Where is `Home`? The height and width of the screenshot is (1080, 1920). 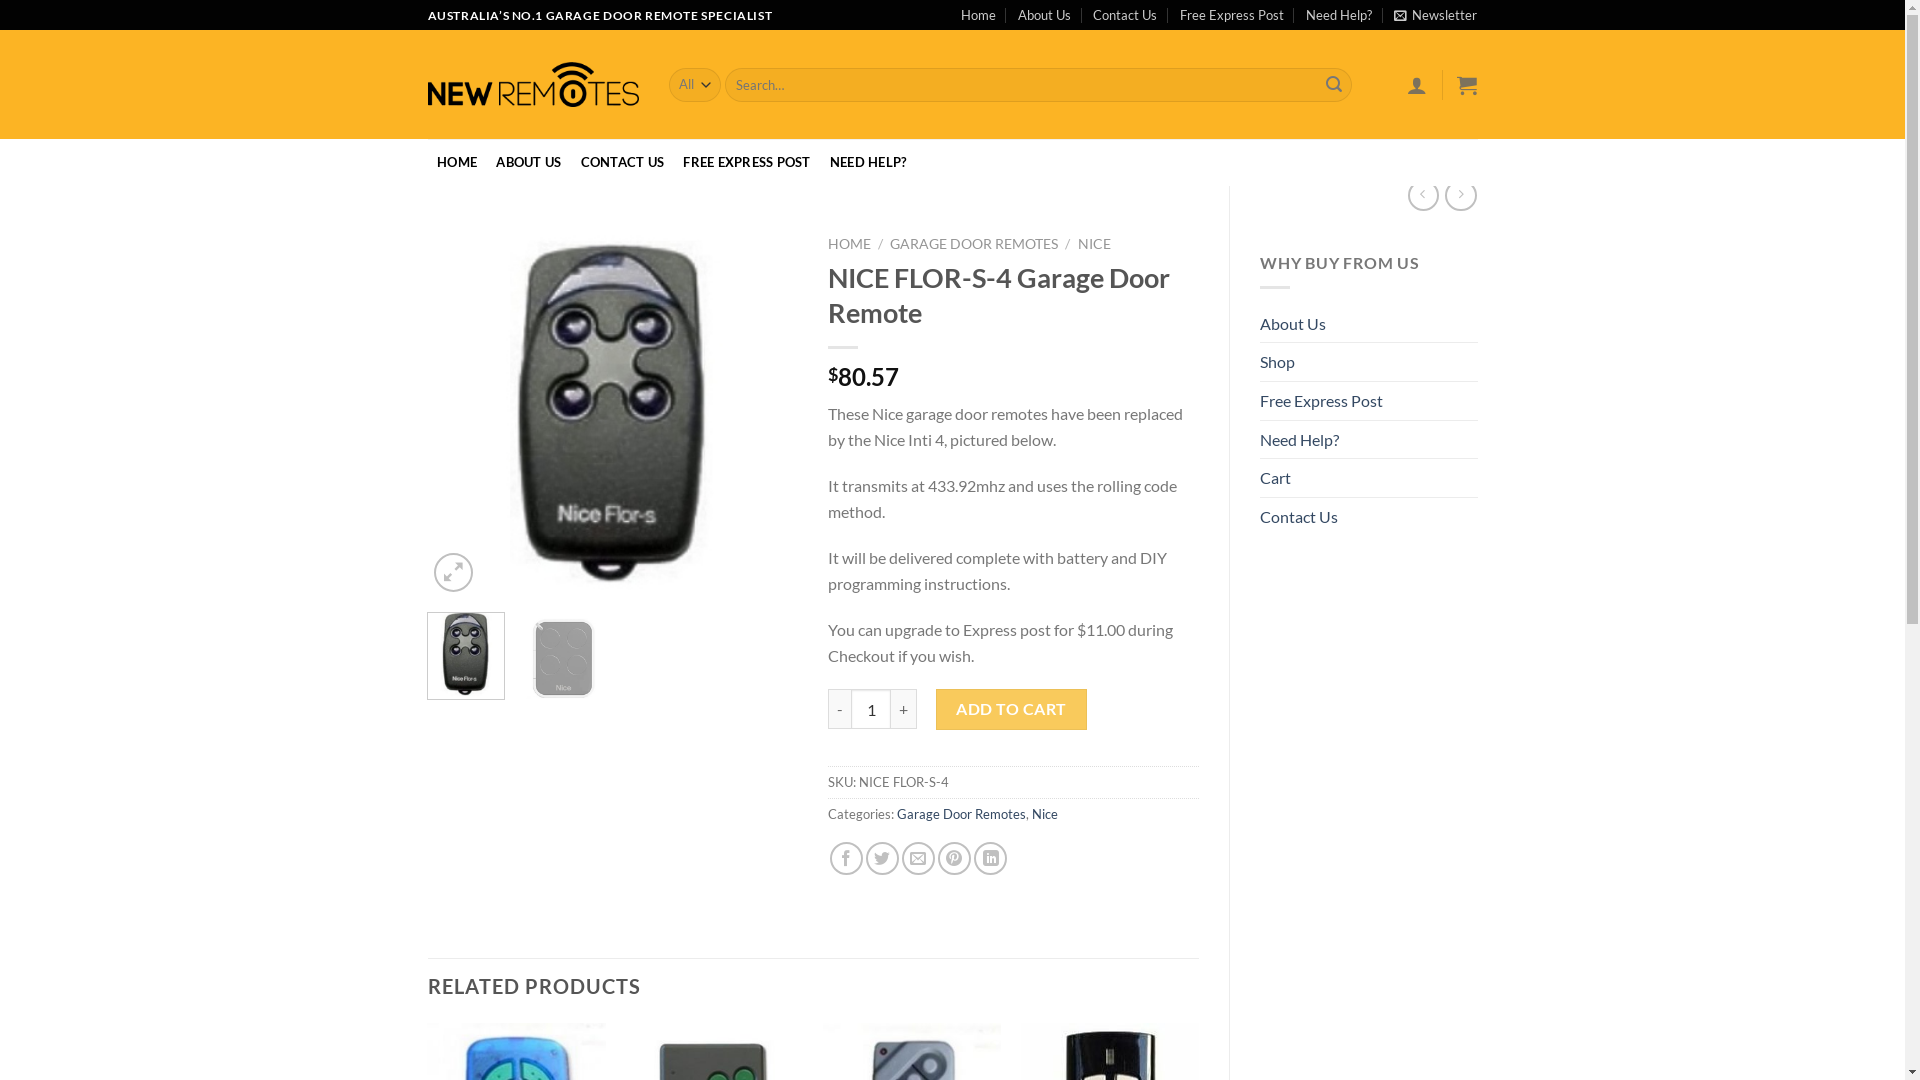 Home is located at coordinates (978, 15).